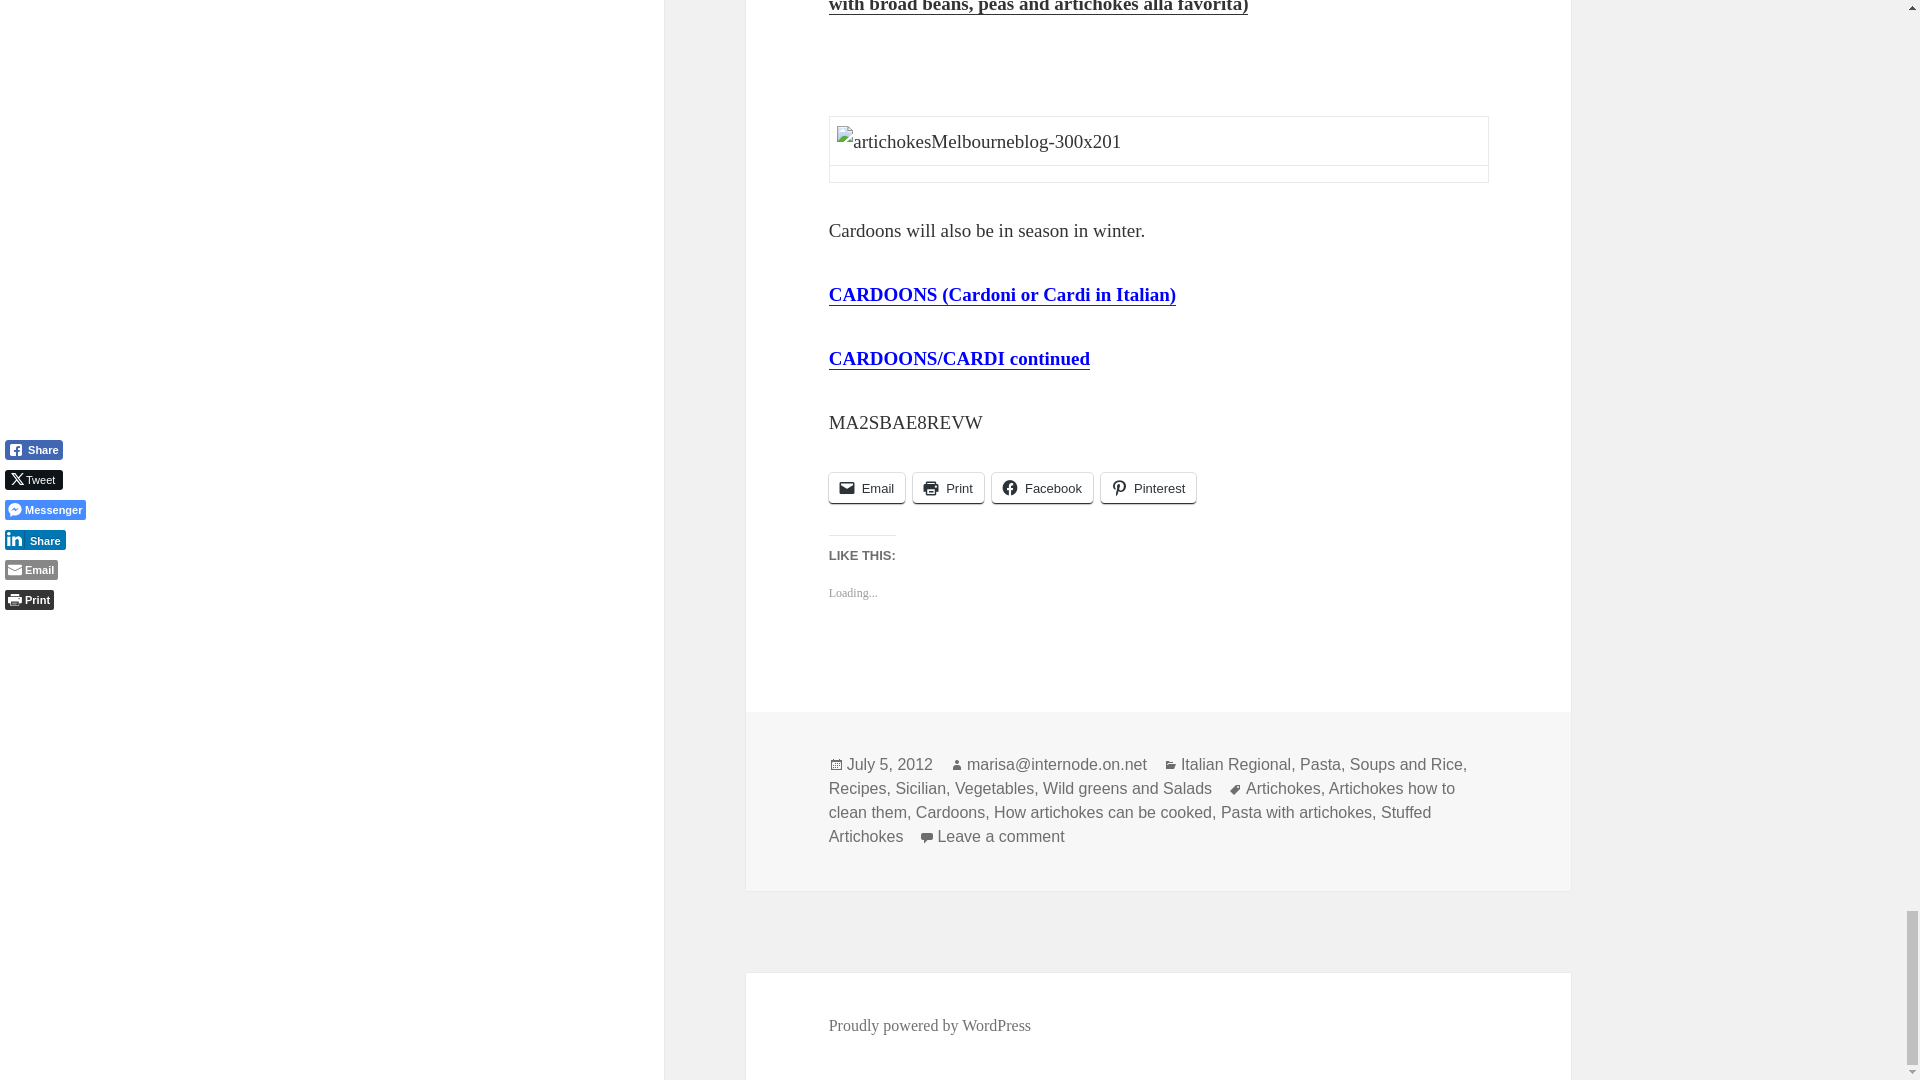  I want to click on Click to share on Pinterest, so click(1148, 487).